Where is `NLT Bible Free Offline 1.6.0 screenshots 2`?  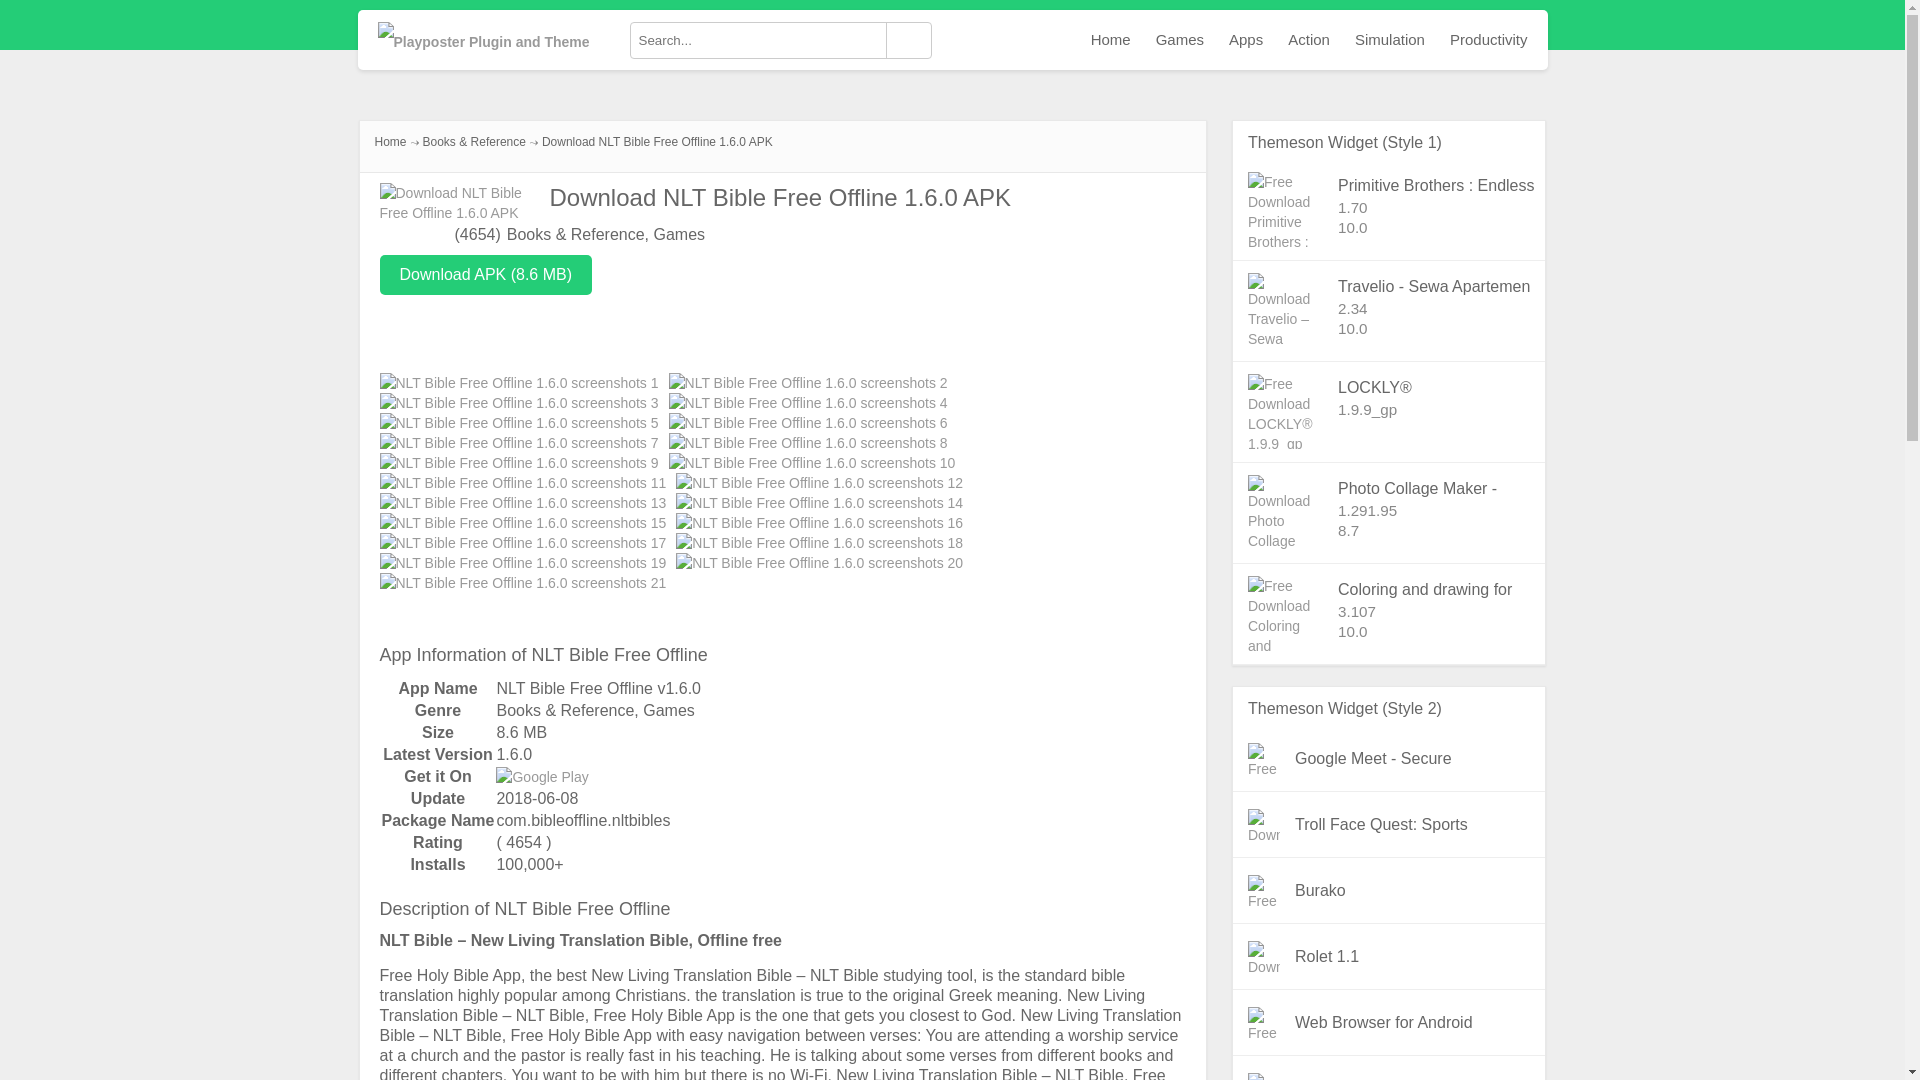
NLT Bible Free Offline 1.6.0 screenshots 2 is located at coordinates (808, 382).